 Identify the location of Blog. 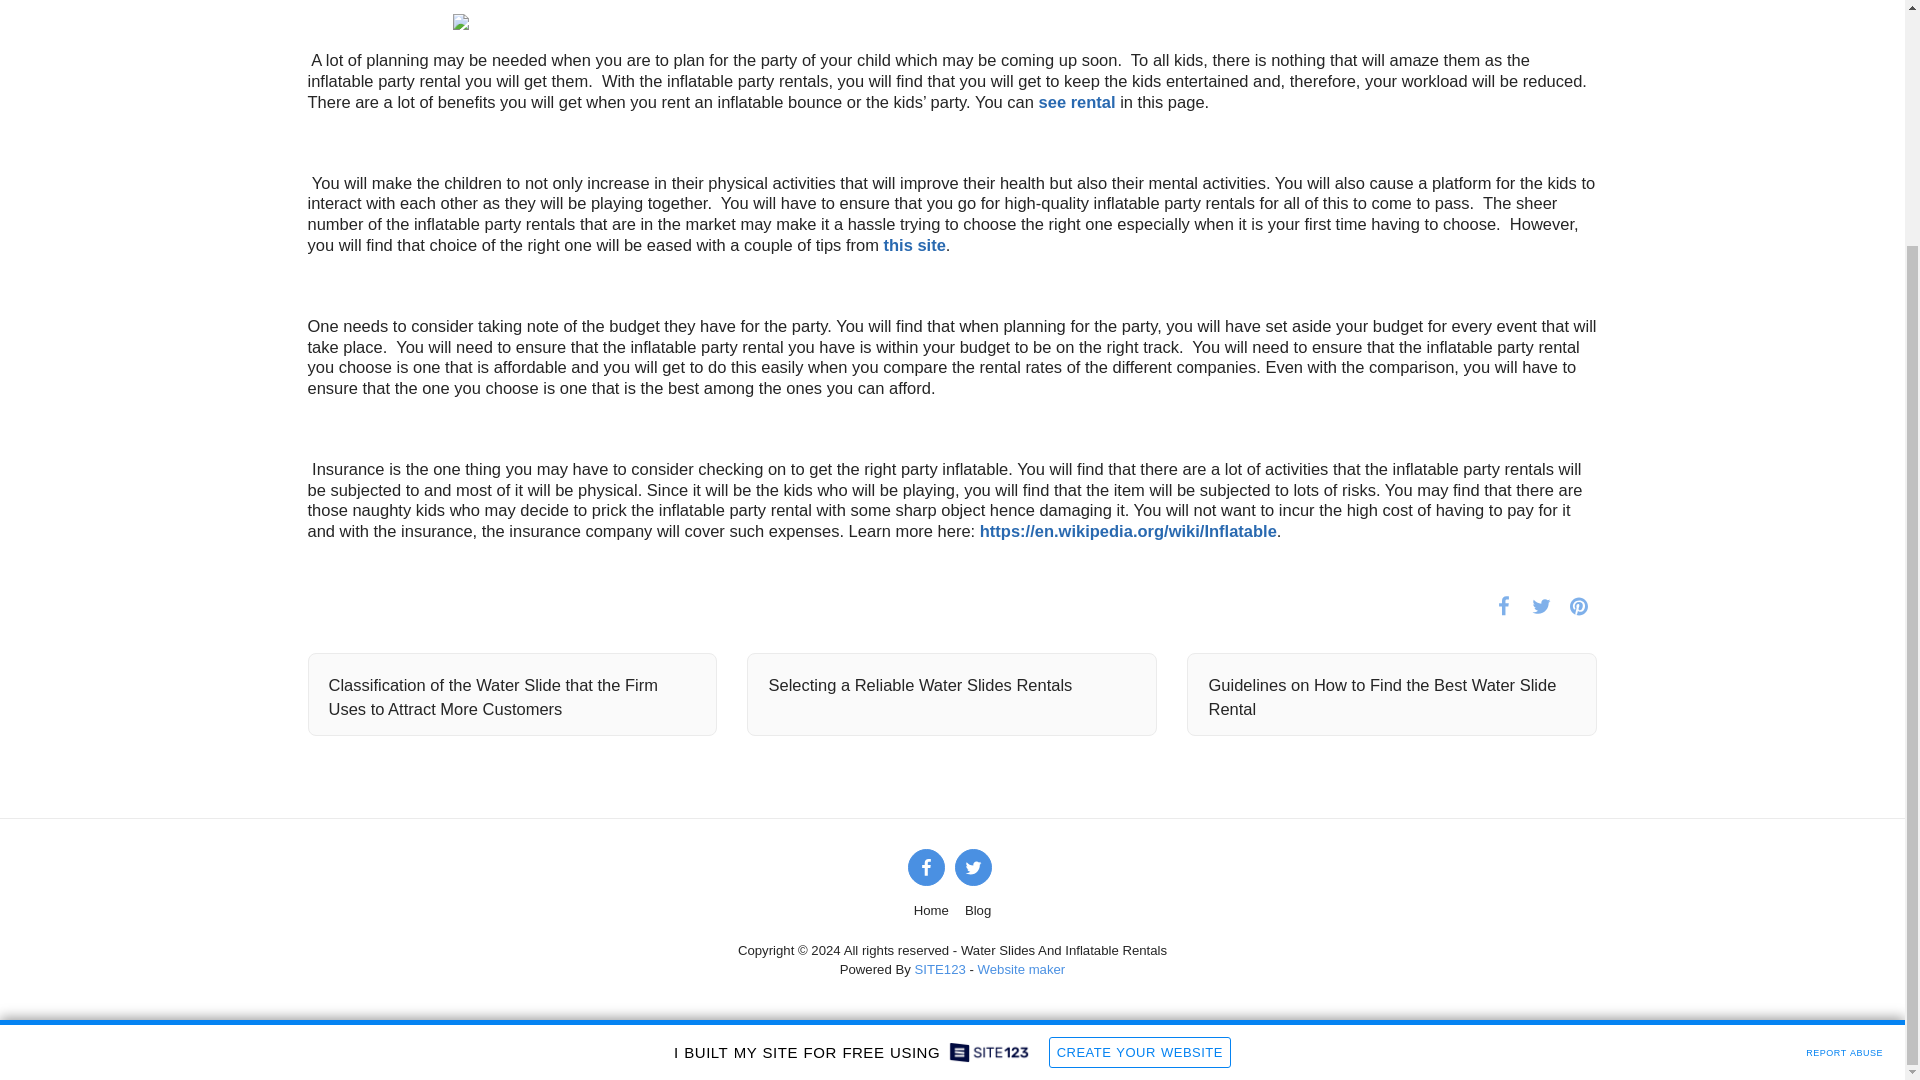
(978, 910).